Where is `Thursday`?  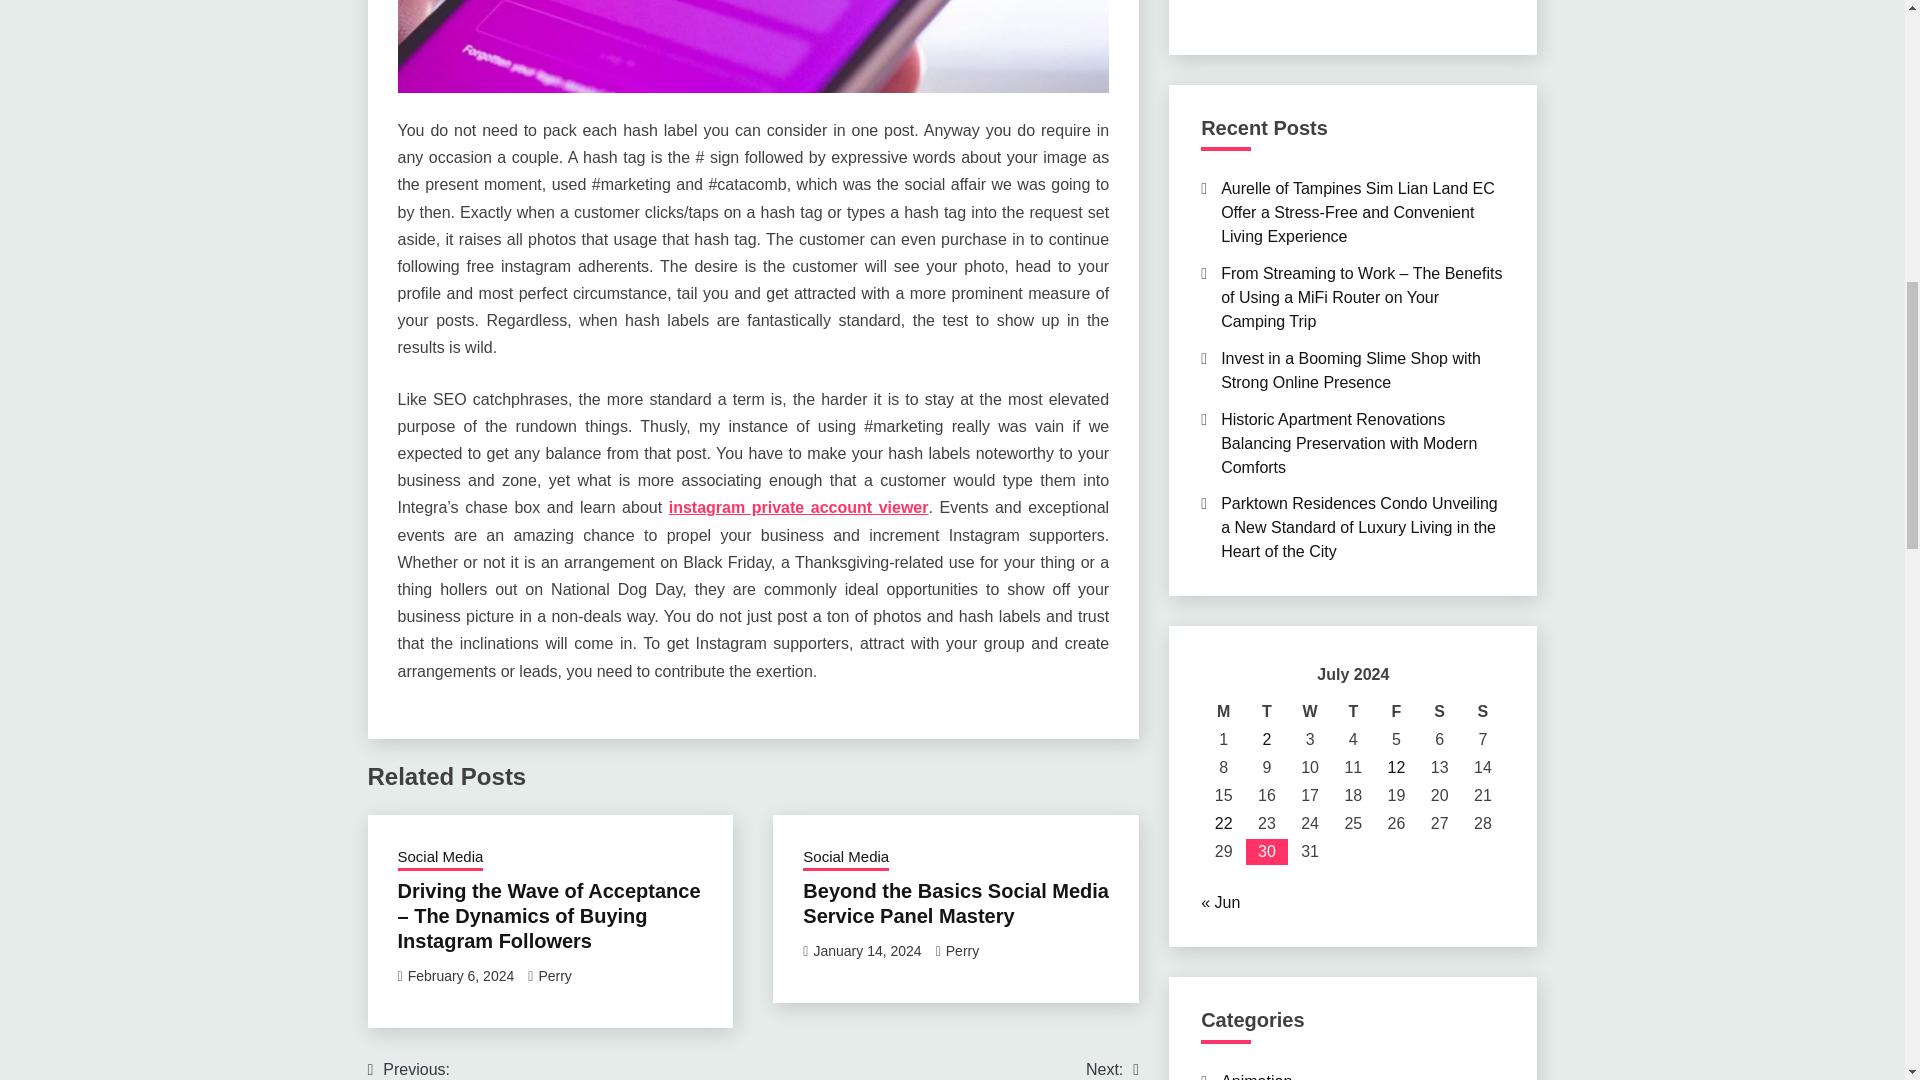 Thursday is located at coordinates (460, 975).